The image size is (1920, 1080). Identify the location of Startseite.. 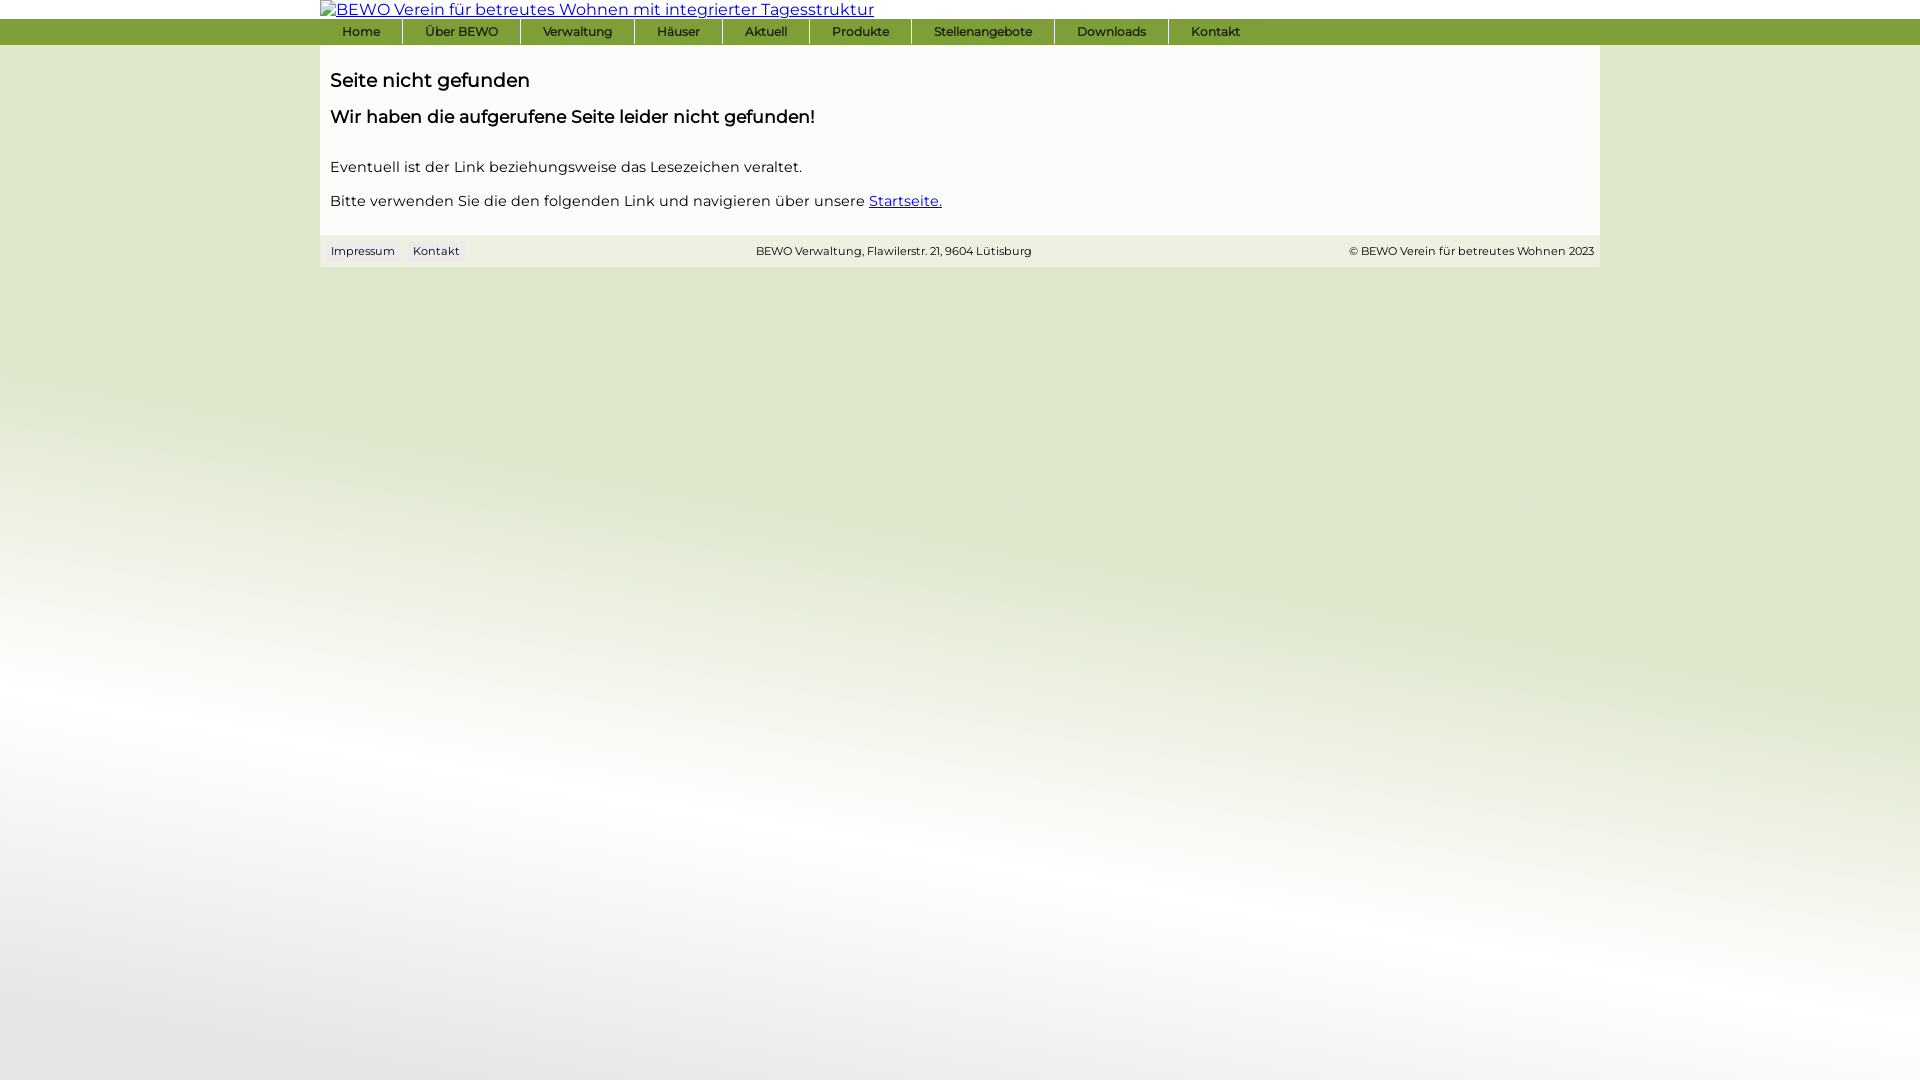
(906, 201).